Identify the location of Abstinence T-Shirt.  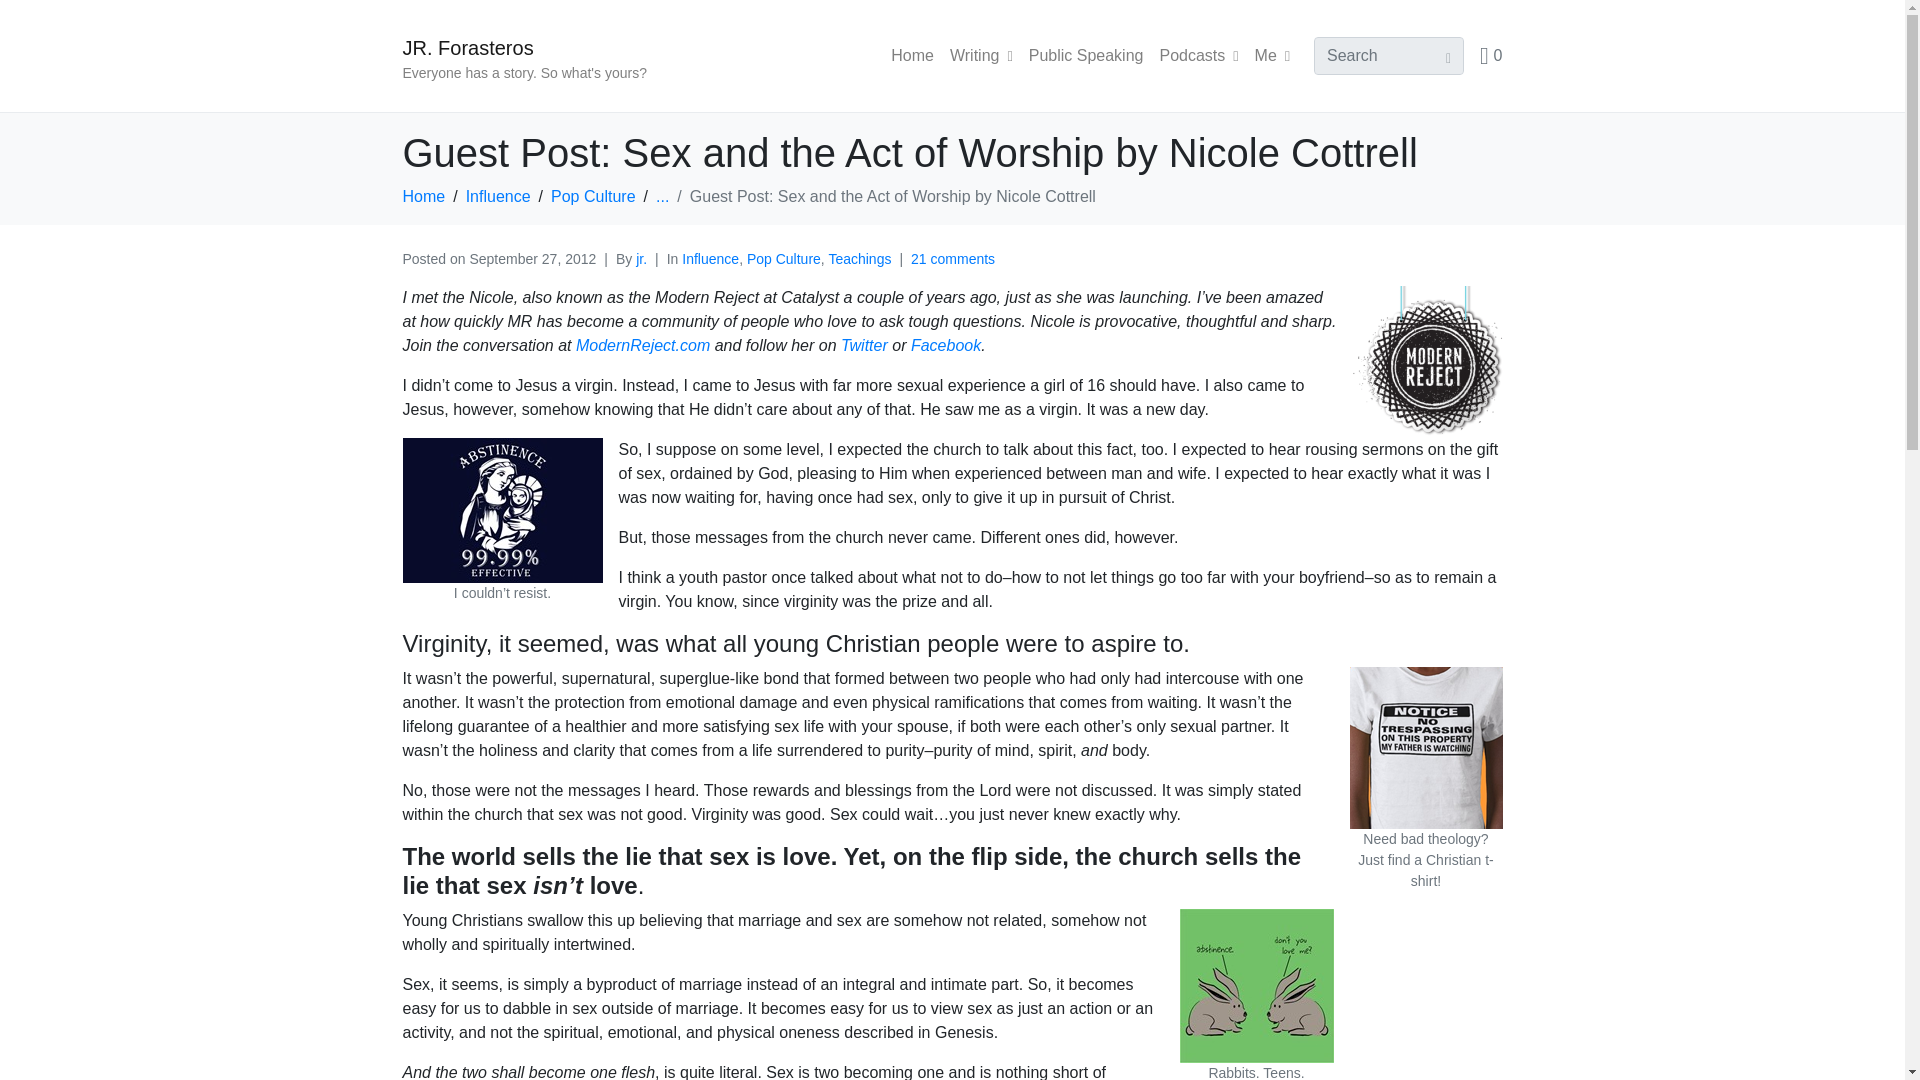
(1426, 748).